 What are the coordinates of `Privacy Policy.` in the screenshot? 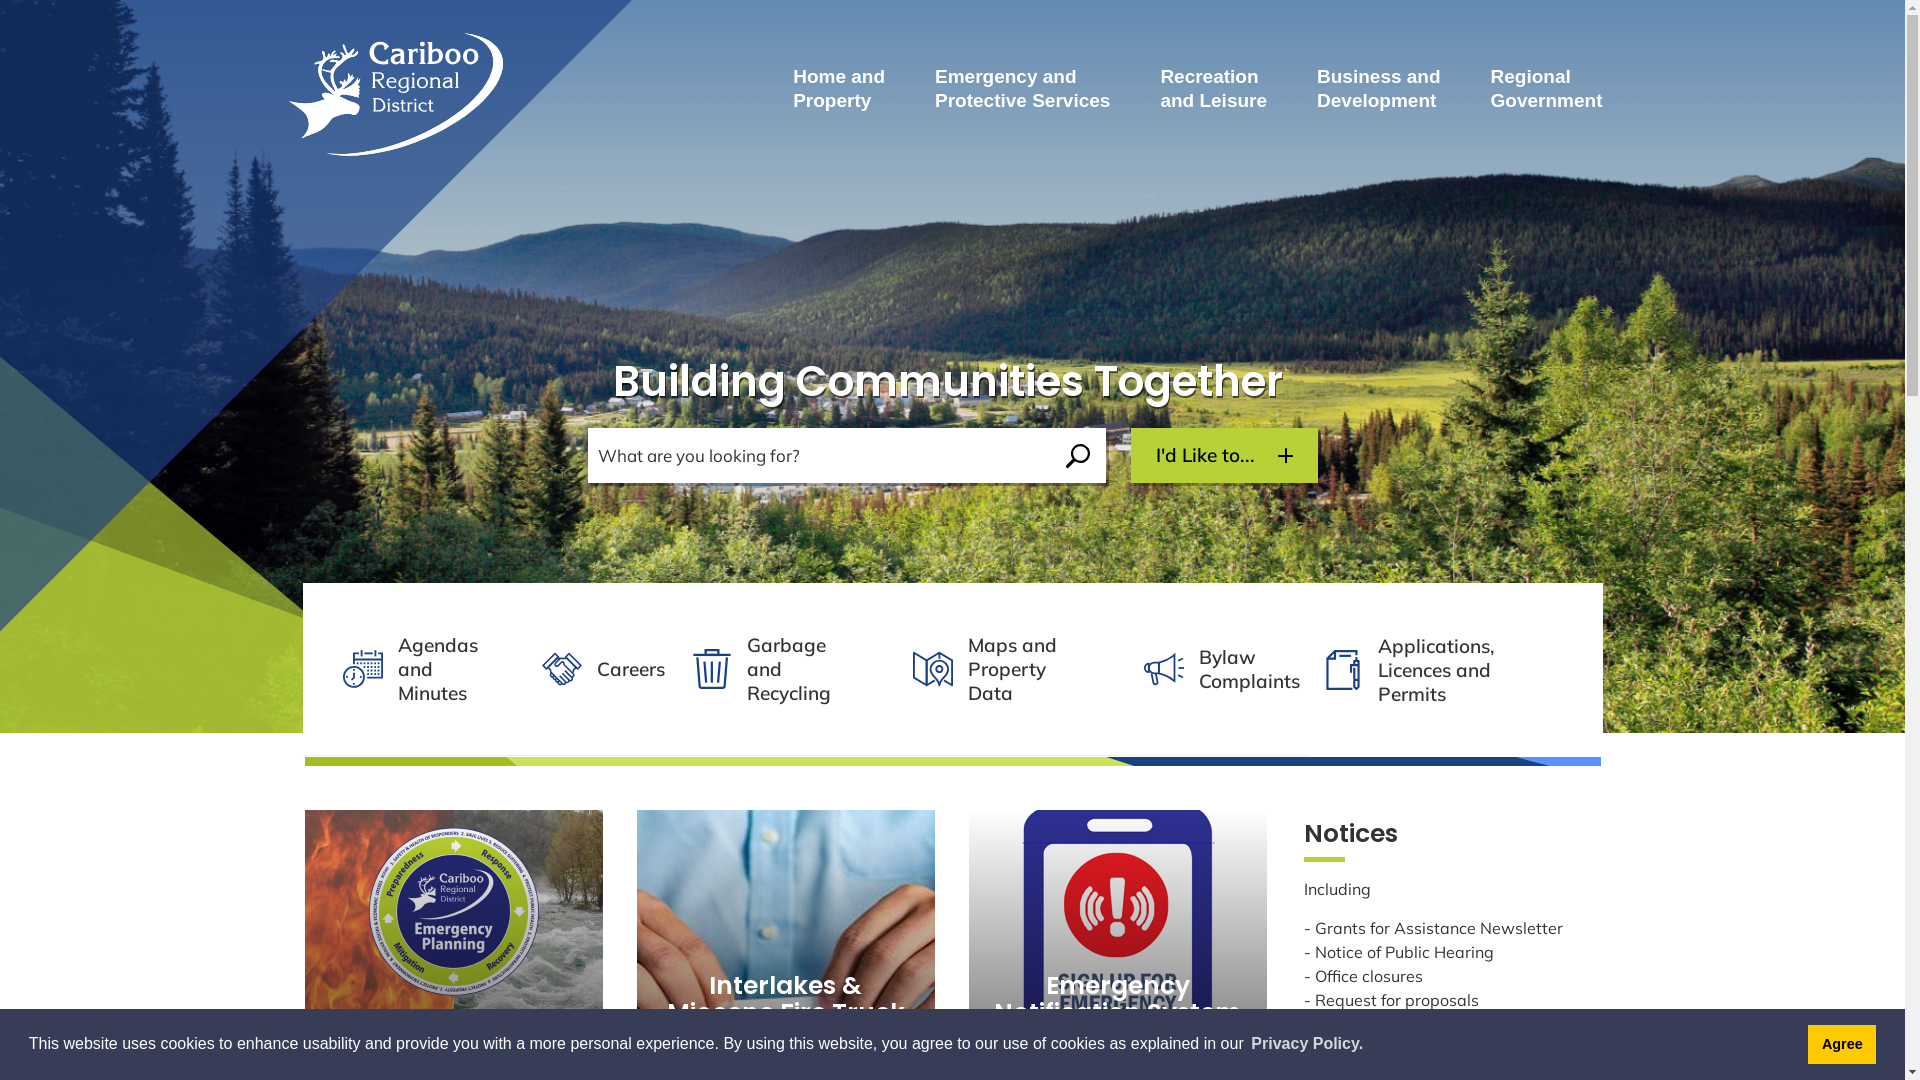 It's located at (1307, 1044).